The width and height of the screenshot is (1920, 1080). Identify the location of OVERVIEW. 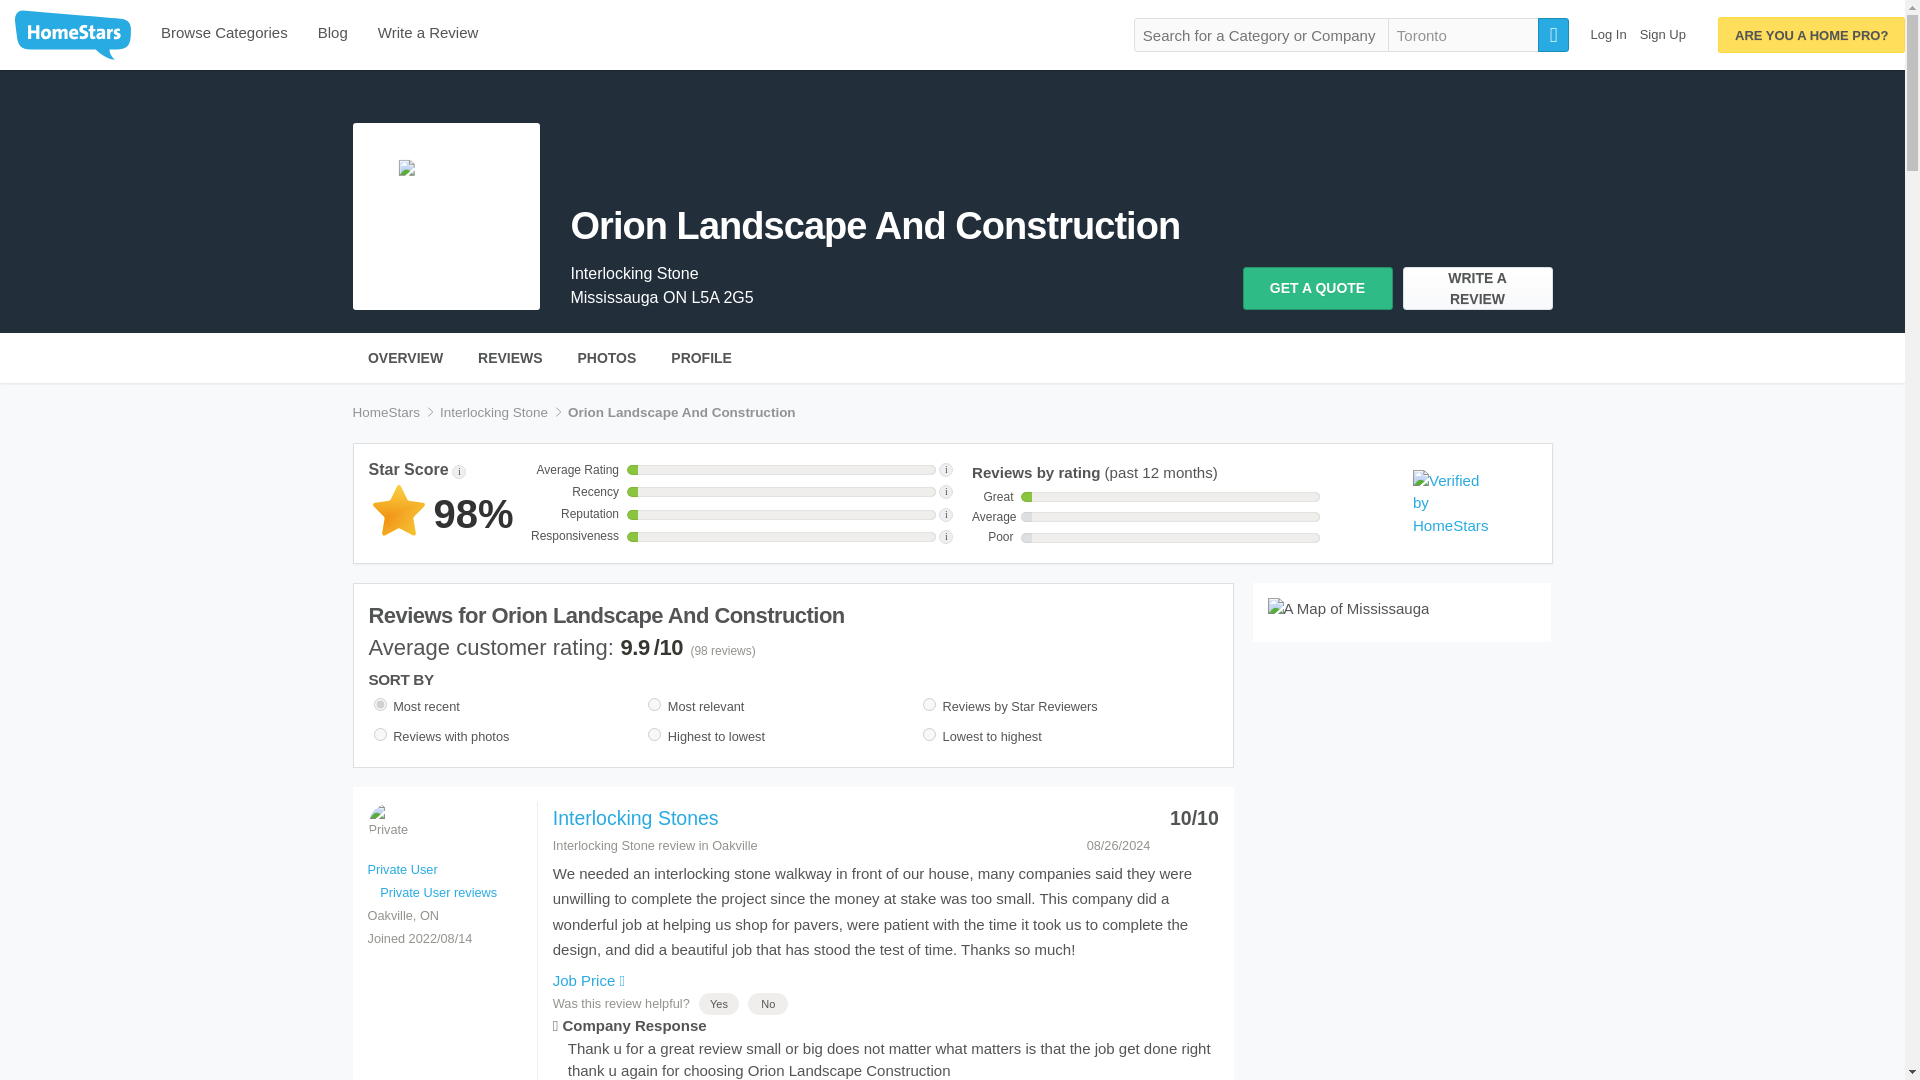
(404, 358).